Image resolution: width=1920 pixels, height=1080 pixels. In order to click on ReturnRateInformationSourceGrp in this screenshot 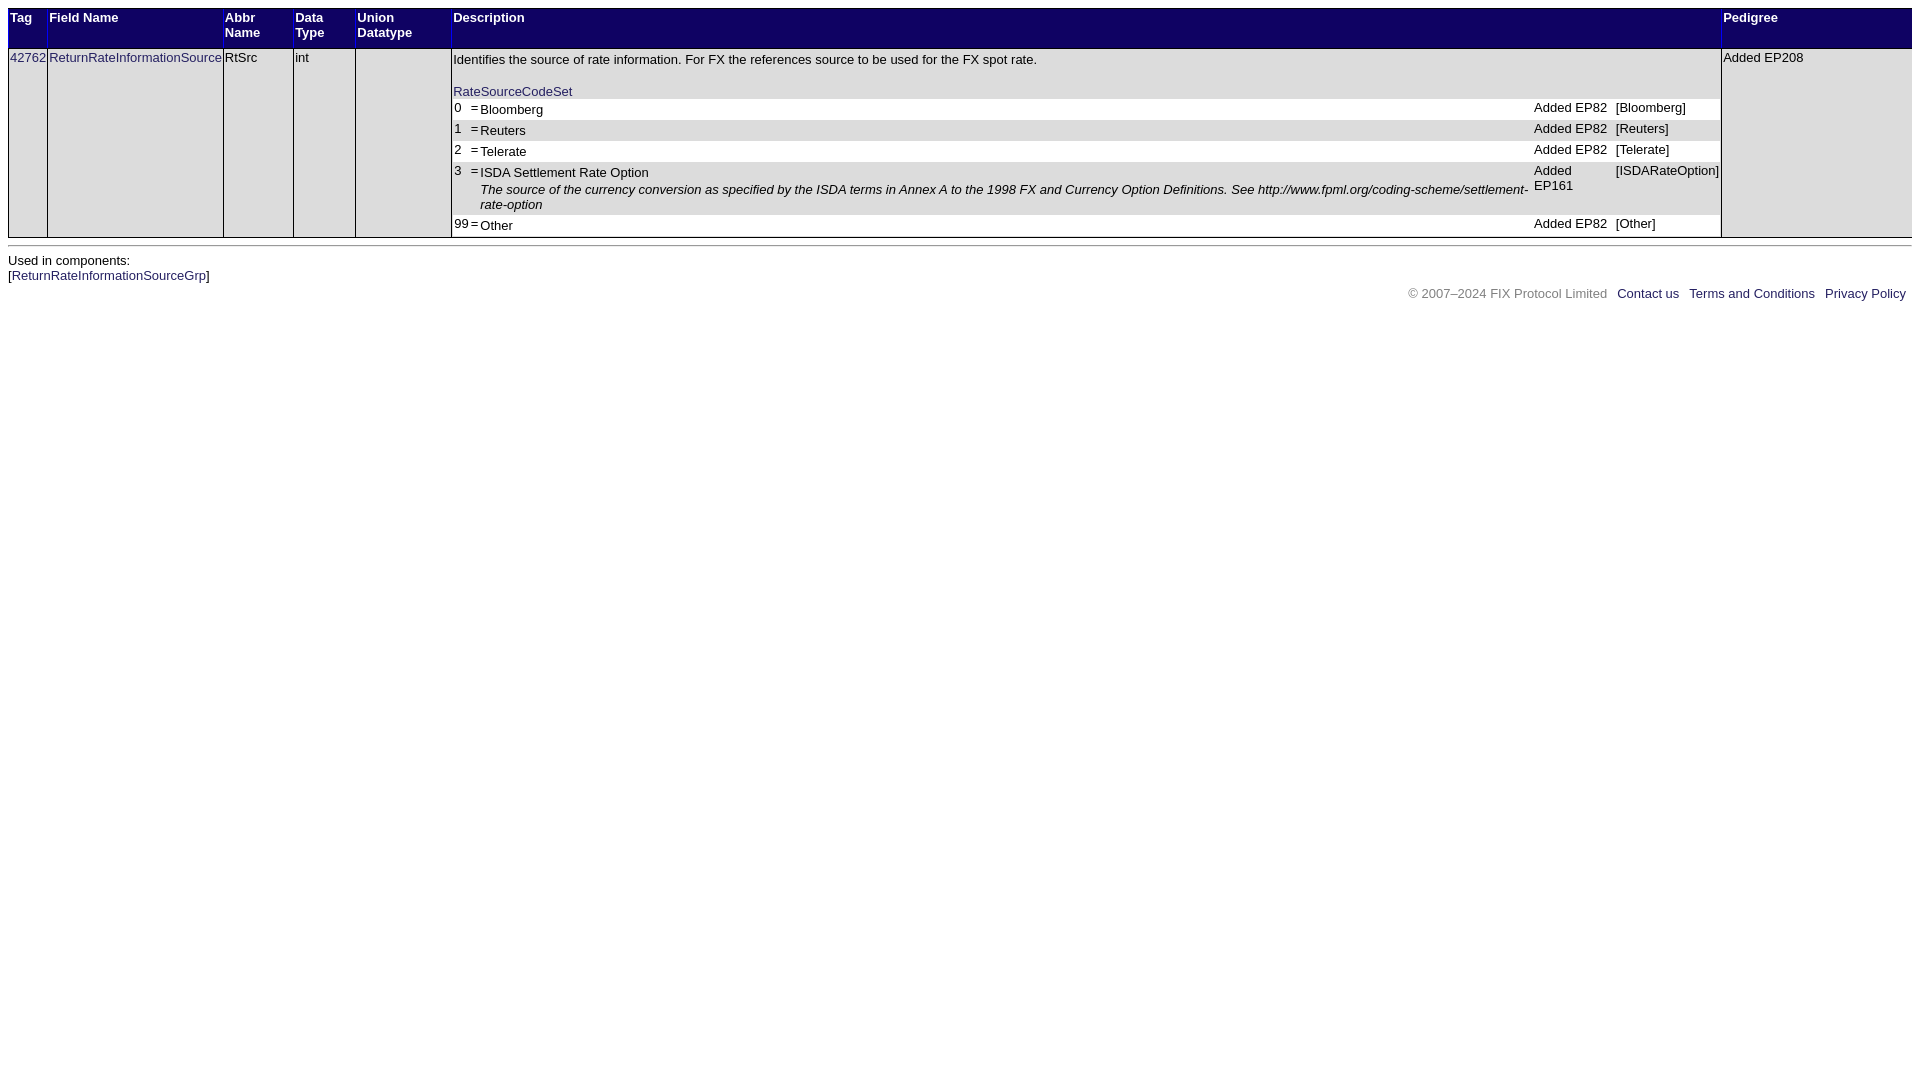, I will do `click(108, 274)`.